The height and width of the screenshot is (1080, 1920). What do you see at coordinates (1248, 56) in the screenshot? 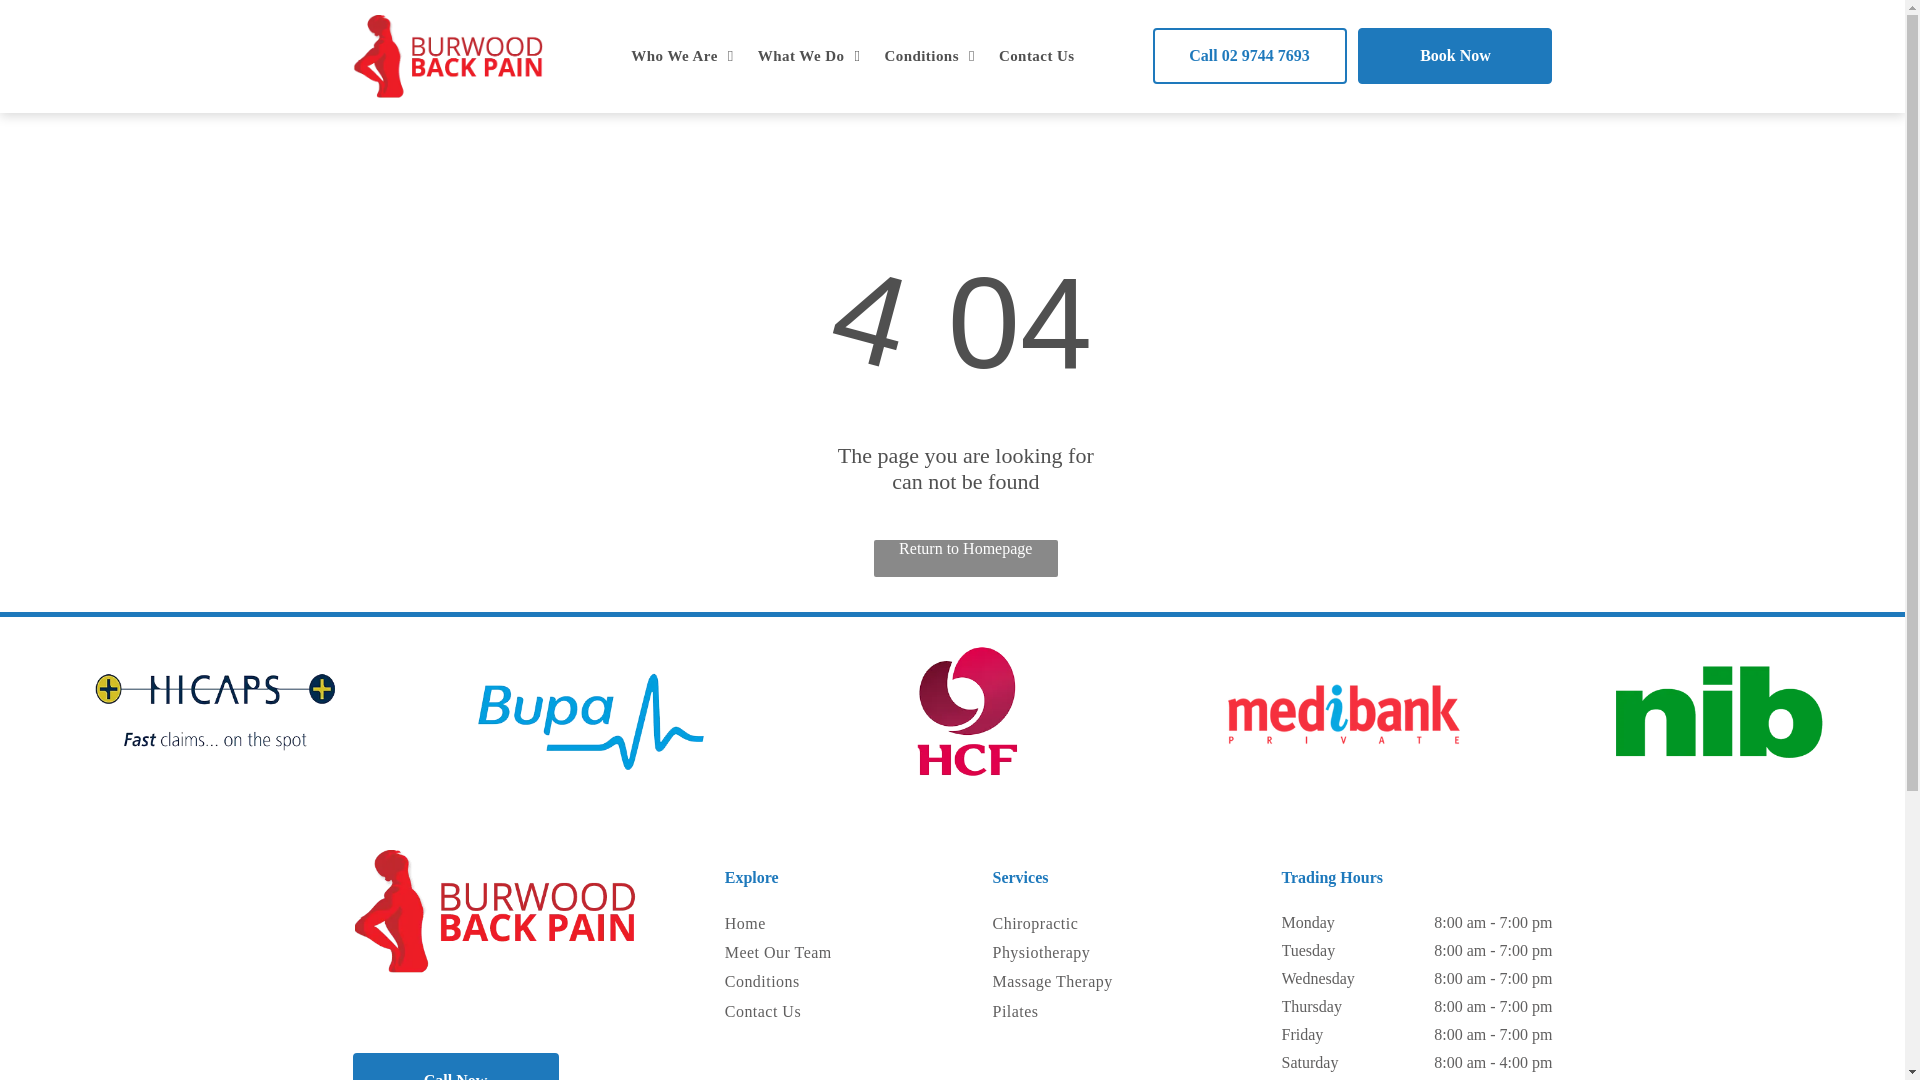
I see `Call 02 9744 7693` at bounding box center [1248, 56].